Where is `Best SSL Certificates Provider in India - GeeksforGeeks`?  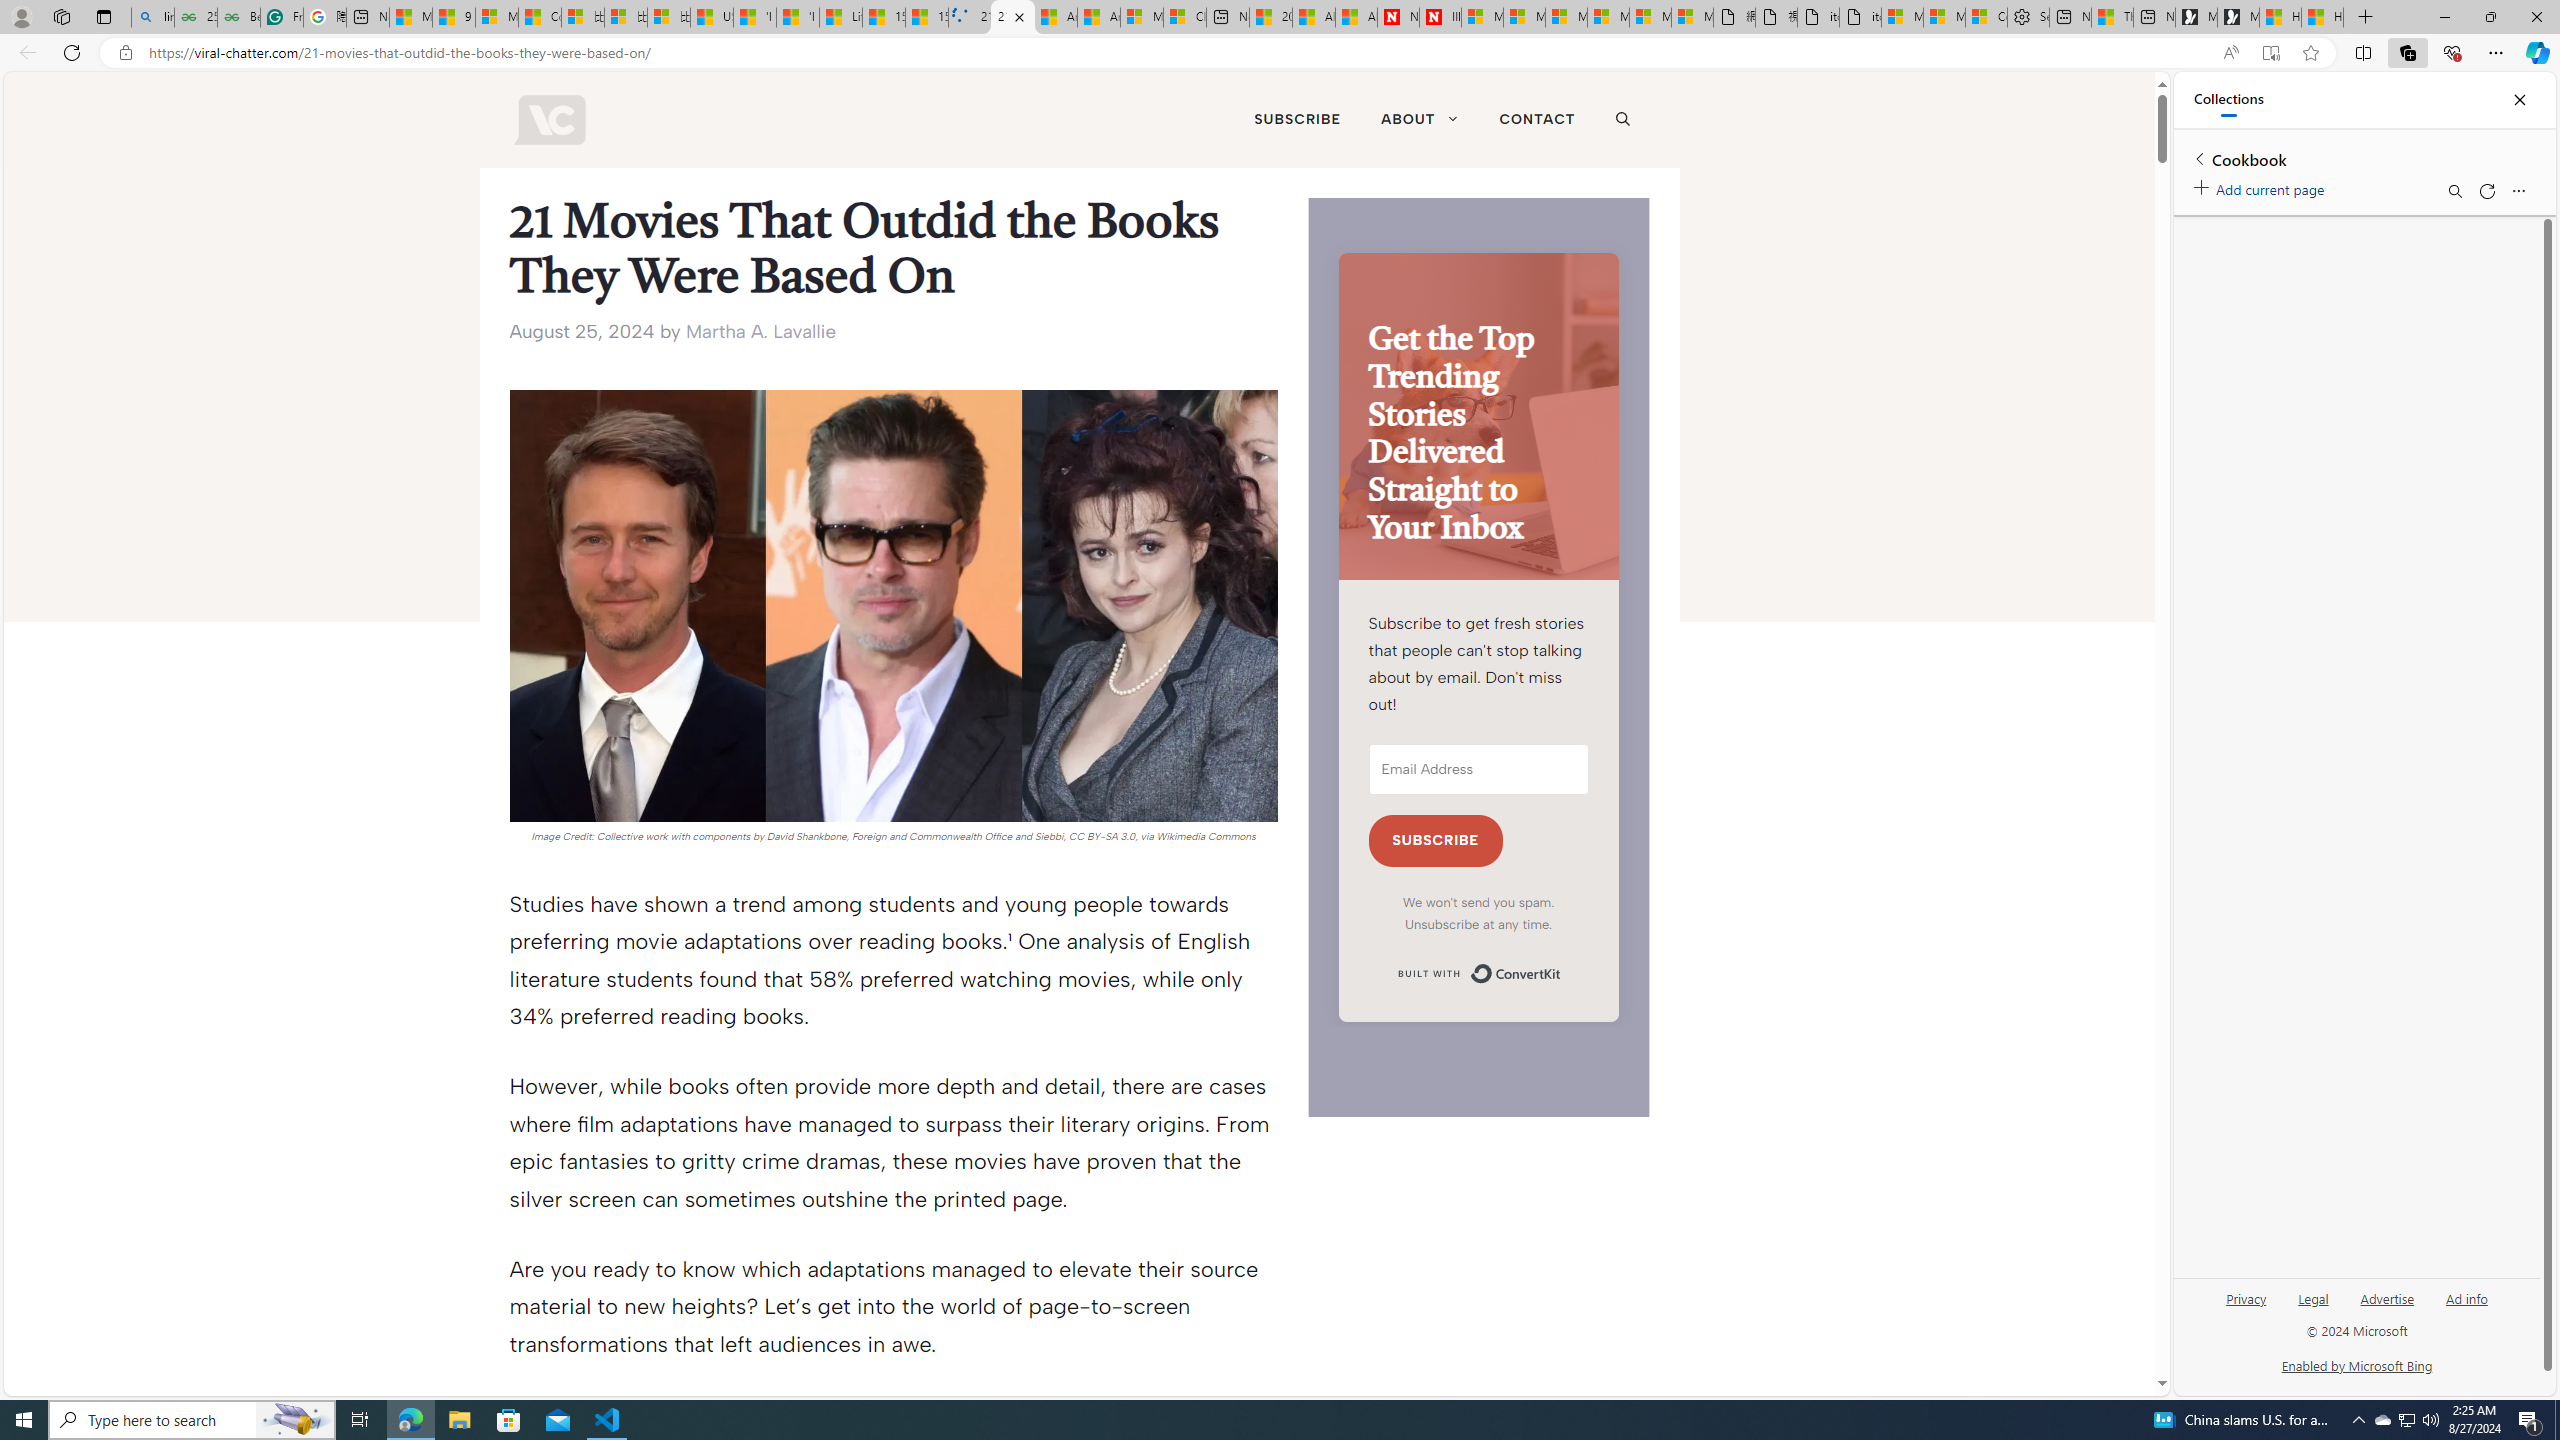 Best SSL Certificates Provider in India - GeeksforGeeks is located at coordinates (238, 17).